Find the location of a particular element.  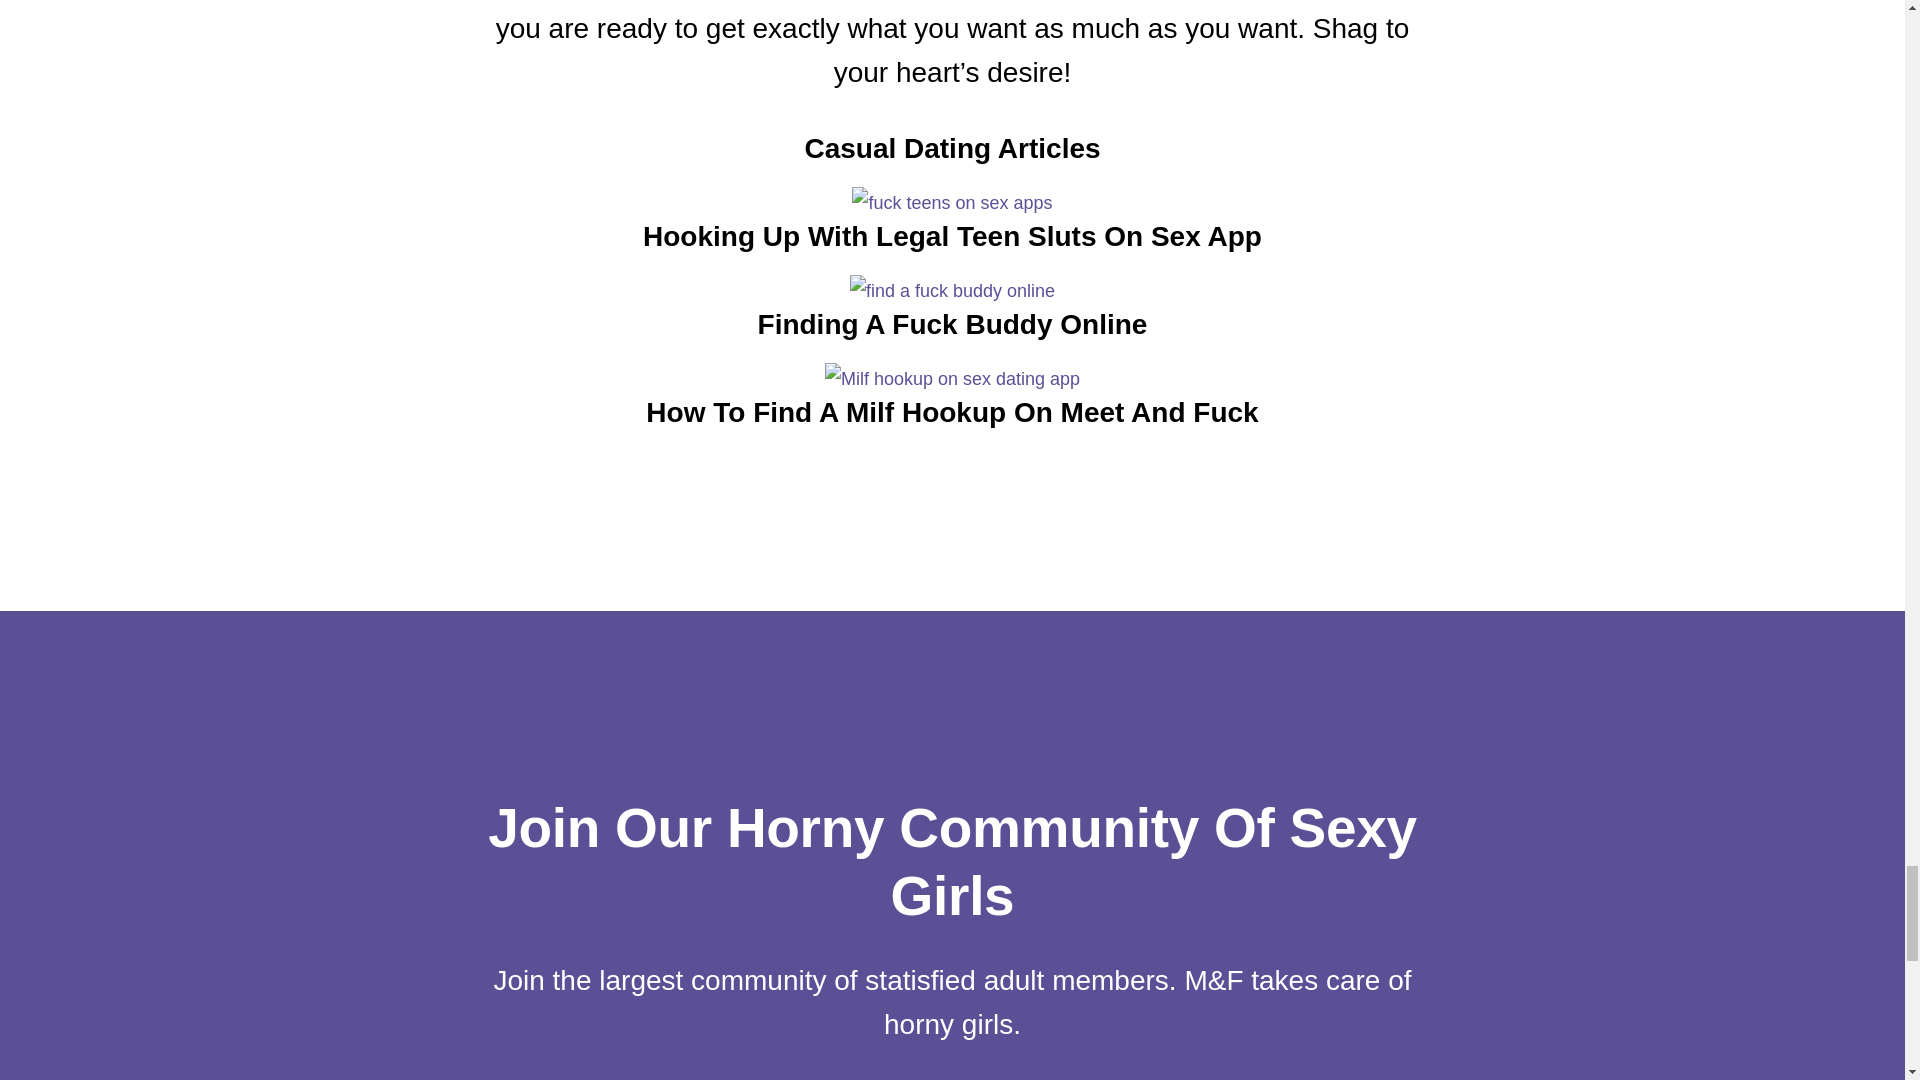

Hooking Up With Legal Teen Sluts On Sex App is located at coordinates (951, 247).